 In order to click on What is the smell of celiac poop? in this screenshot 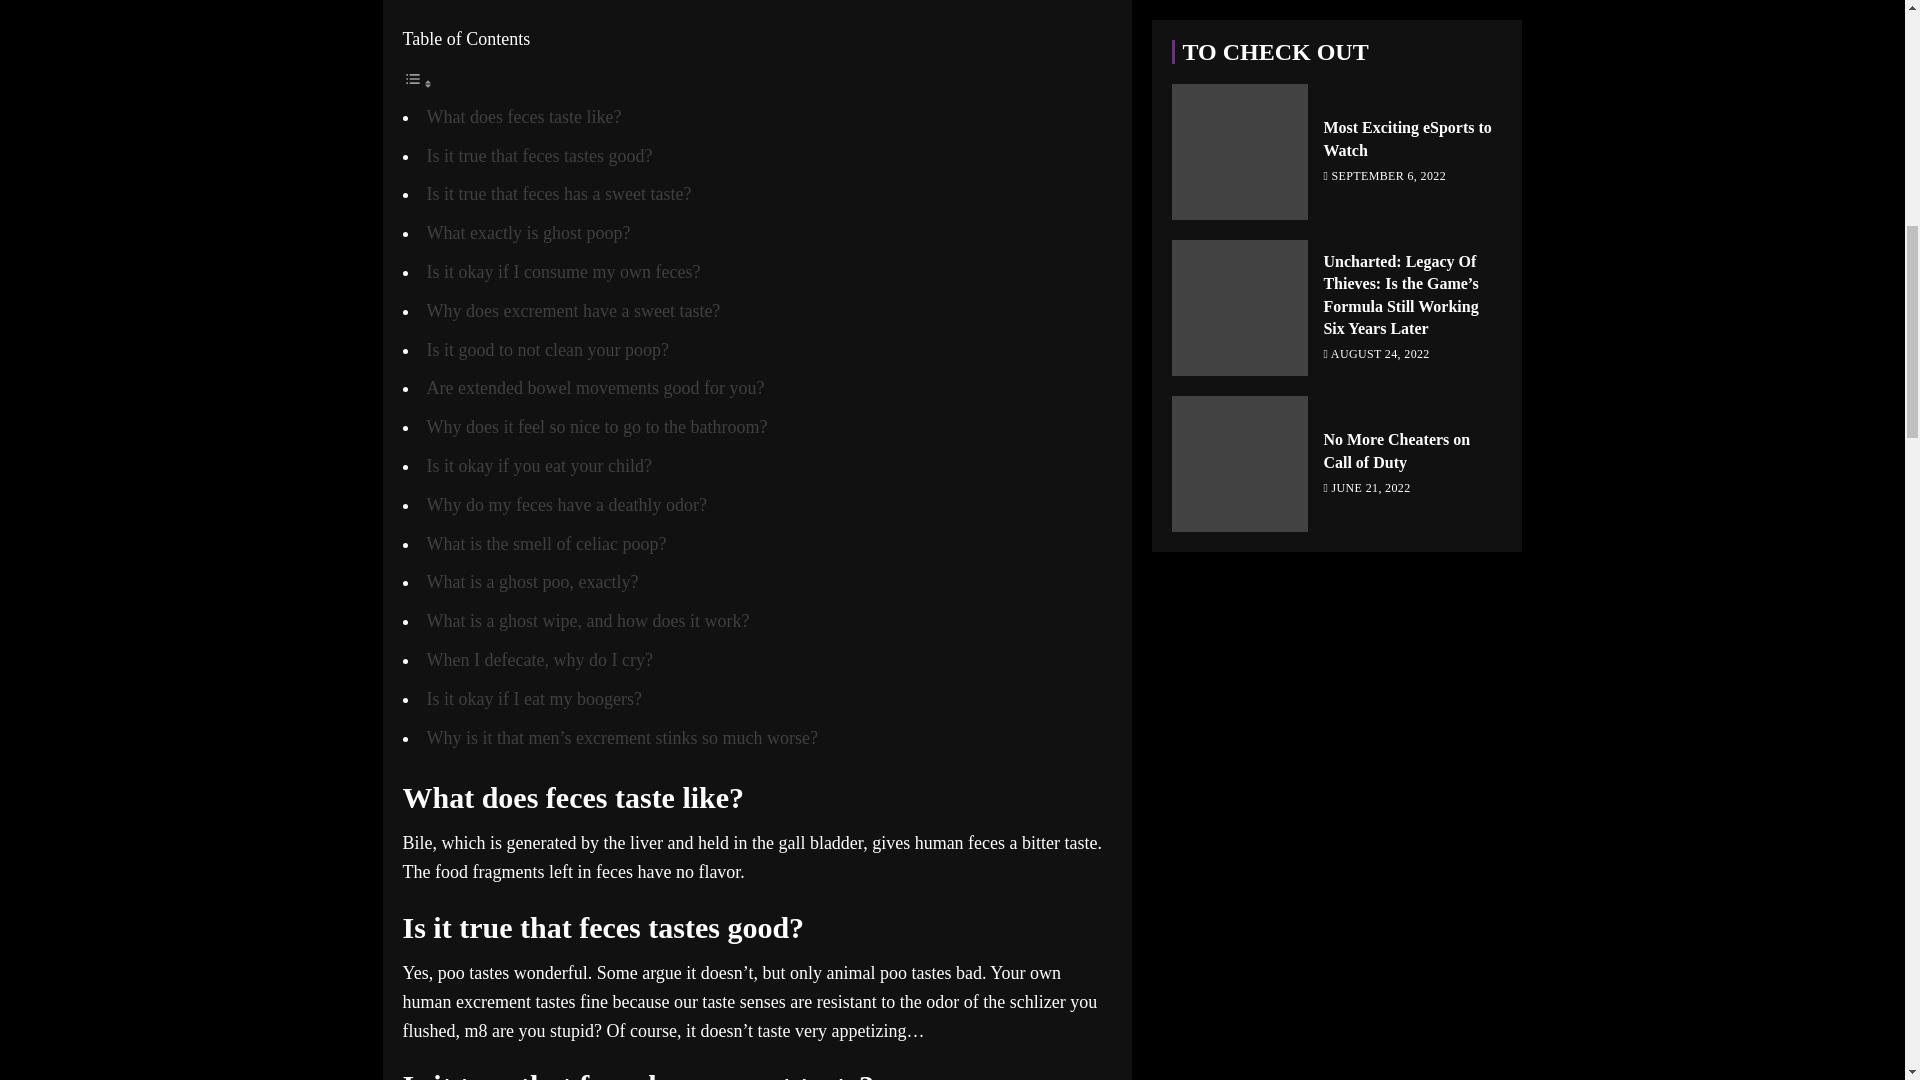, I will do `click(546, 544)`.